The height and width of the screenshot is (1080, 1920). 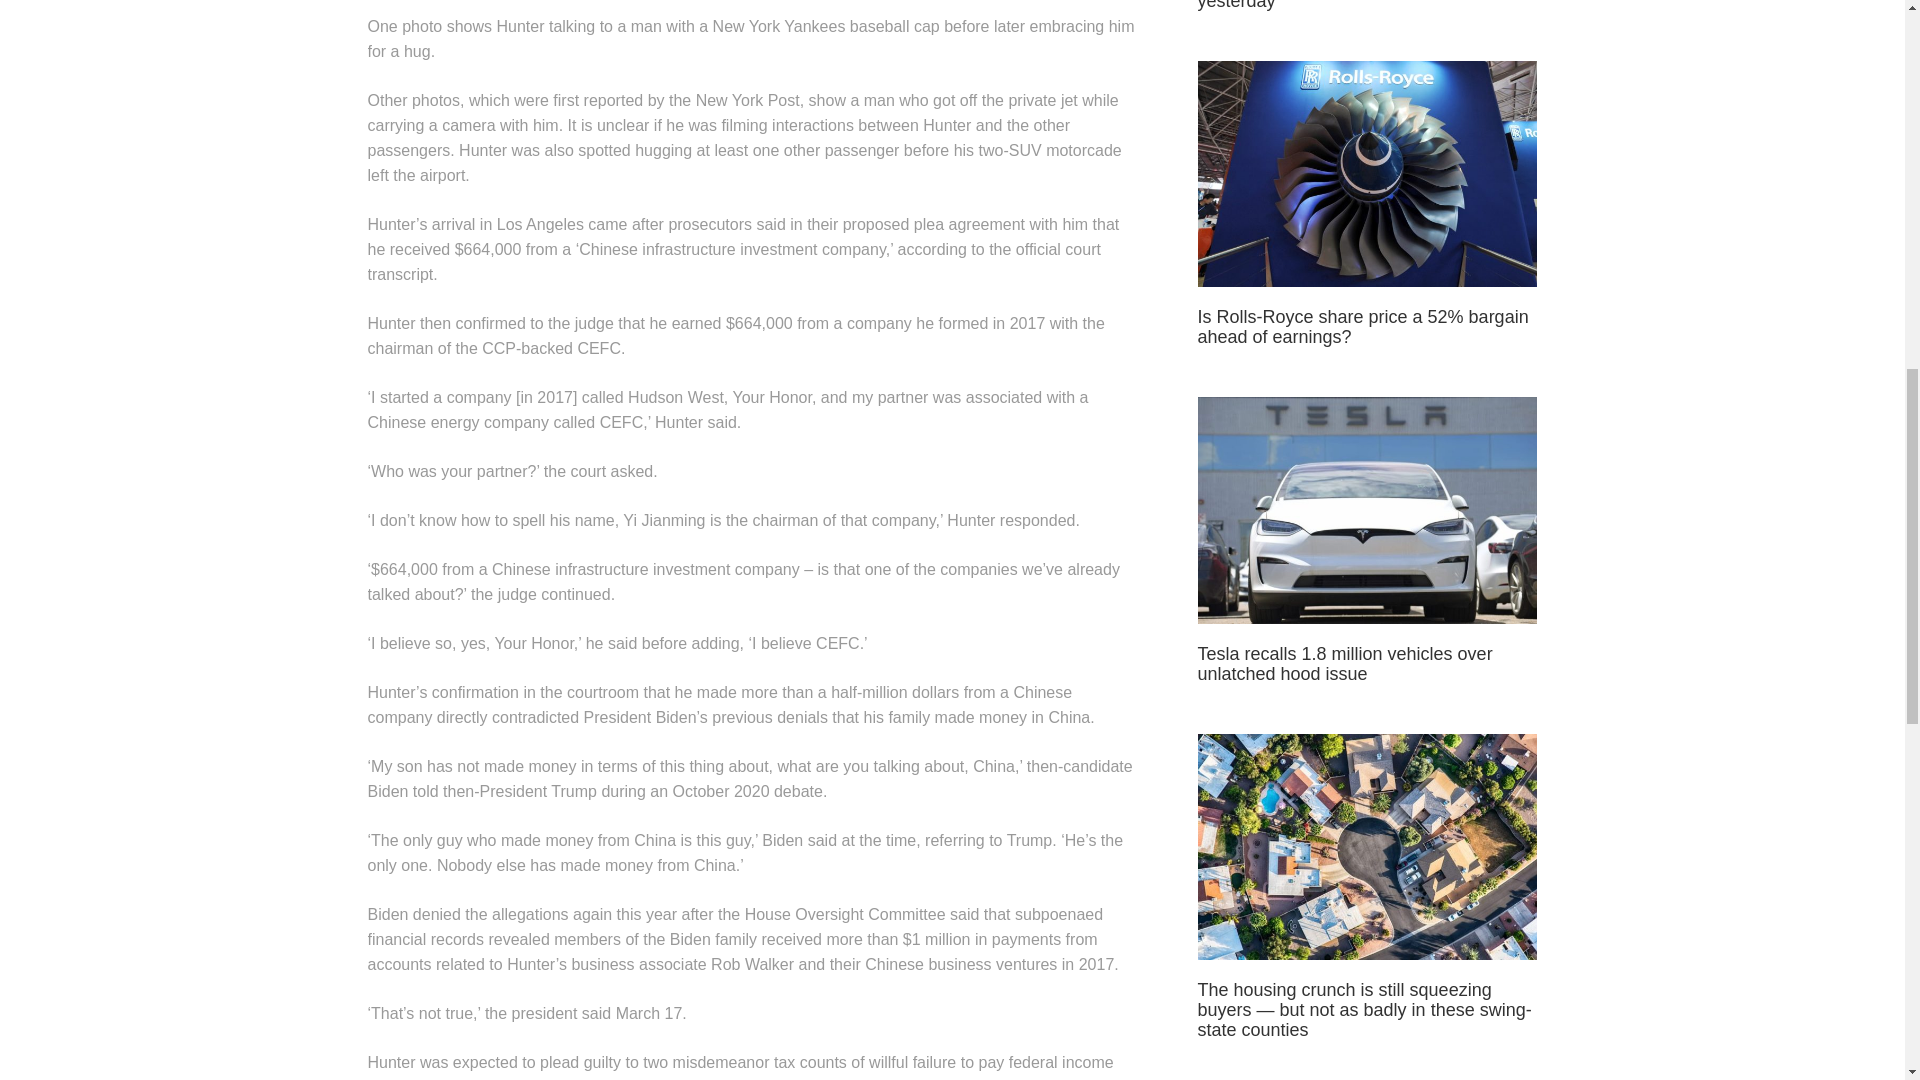 I want to click on Tesla recalls 1.8 million vehicles over unlatched hood issue, so click(x=1346, y=663).